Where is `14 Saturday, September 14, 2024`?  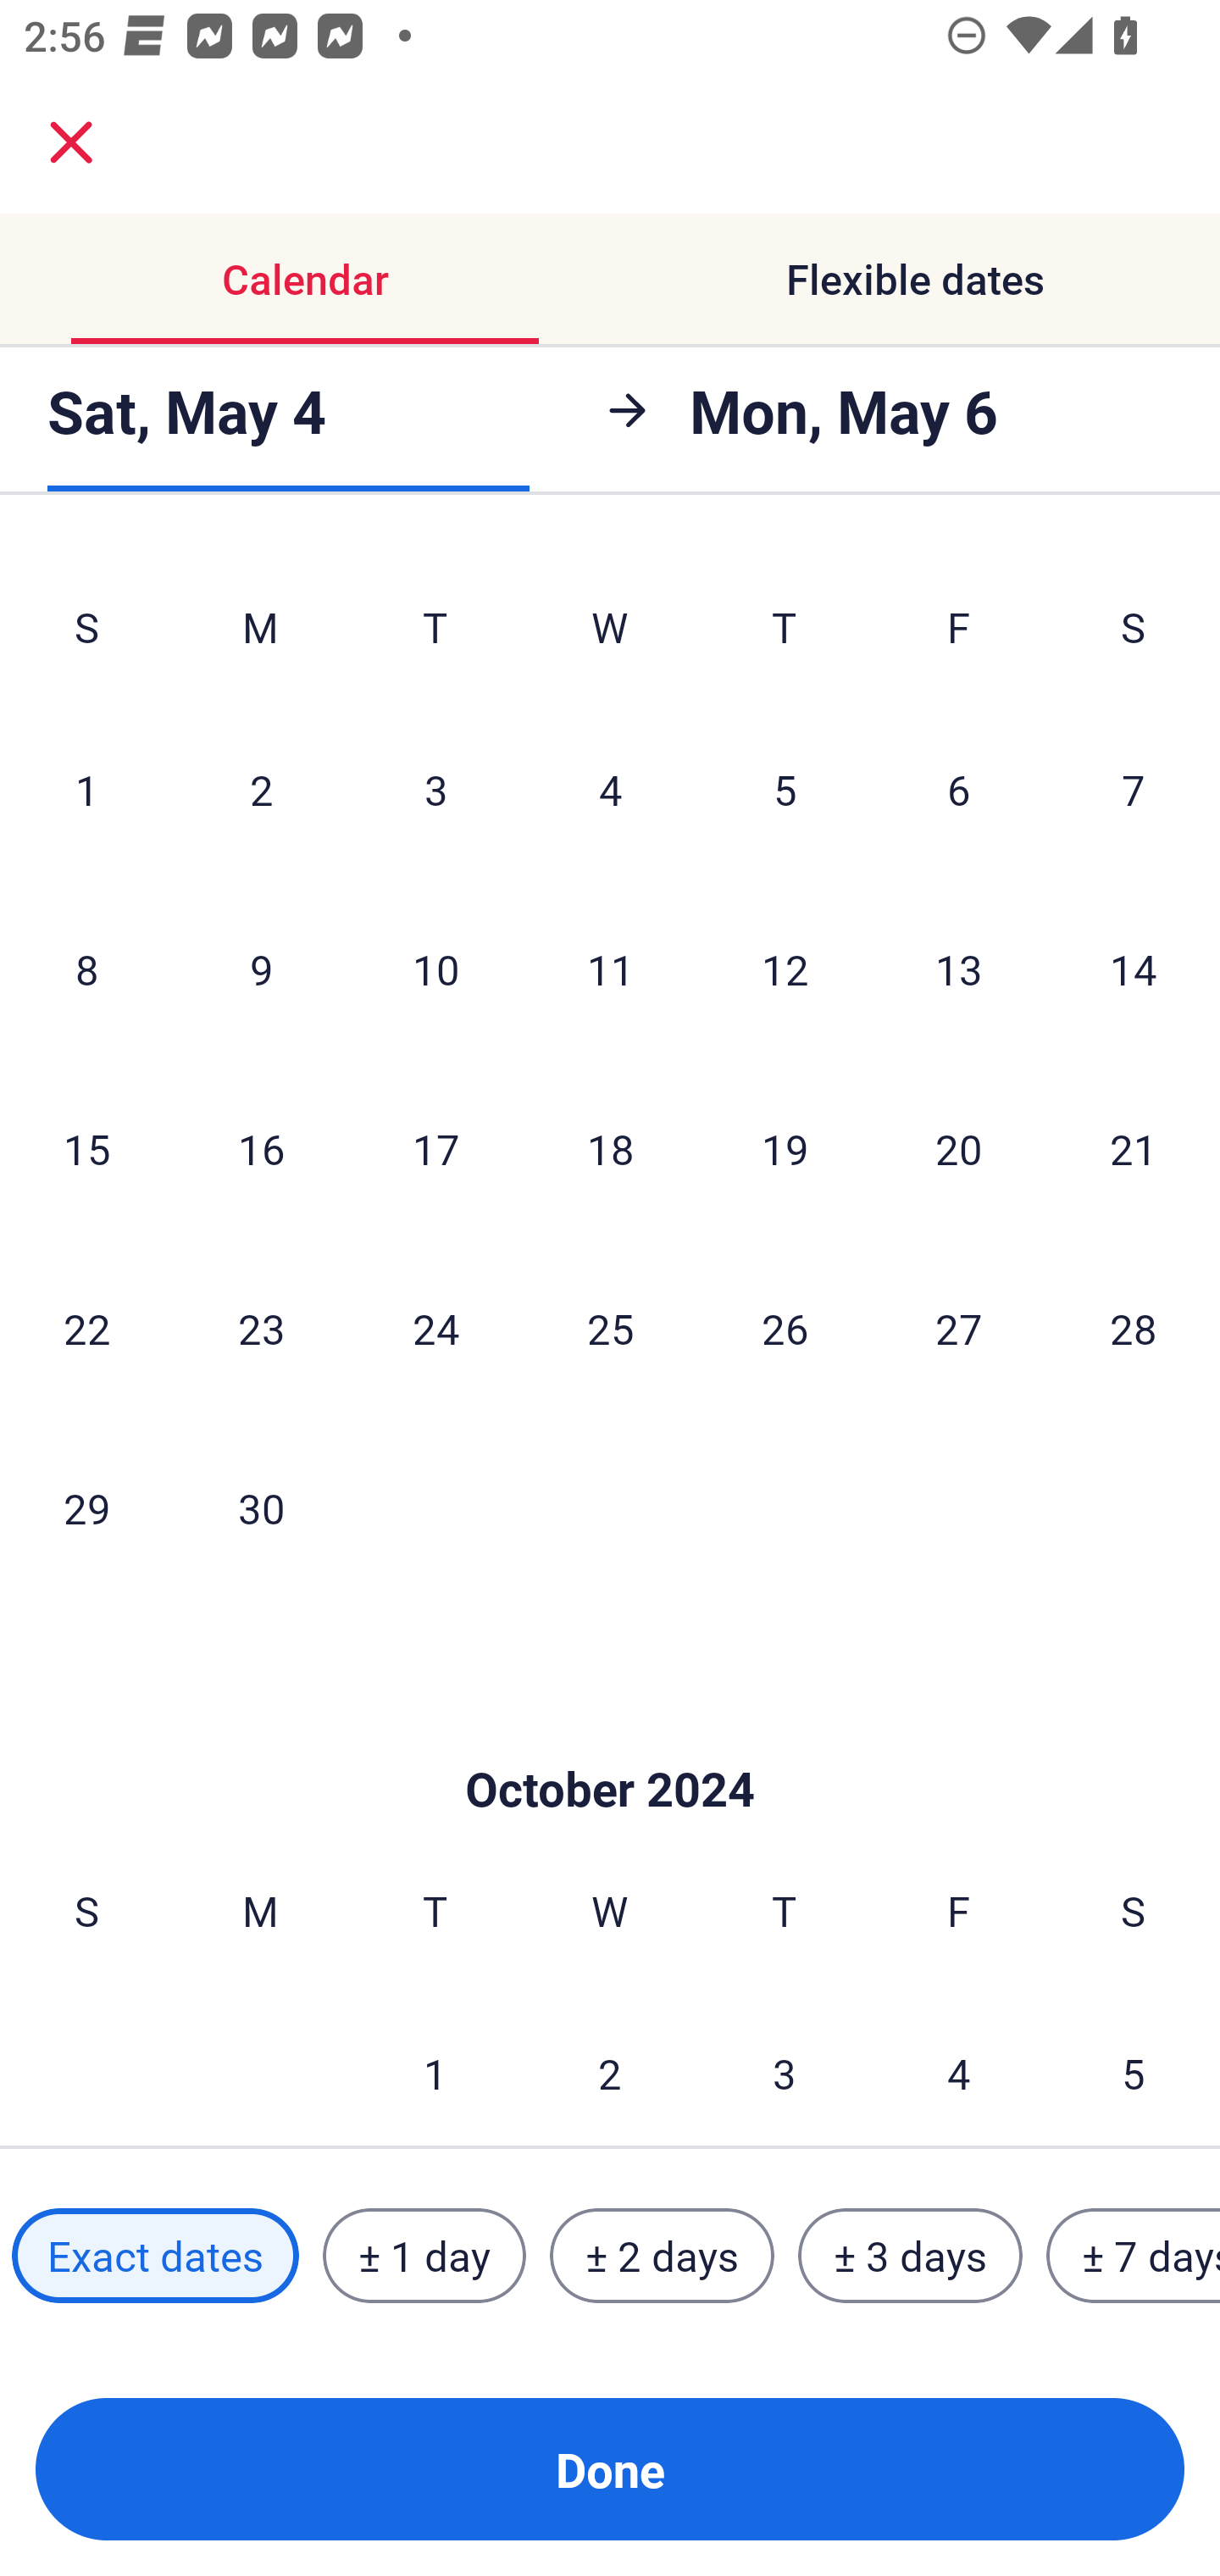
14 Saturday, September 14, 2024 is located at coordinates (1134, 968).